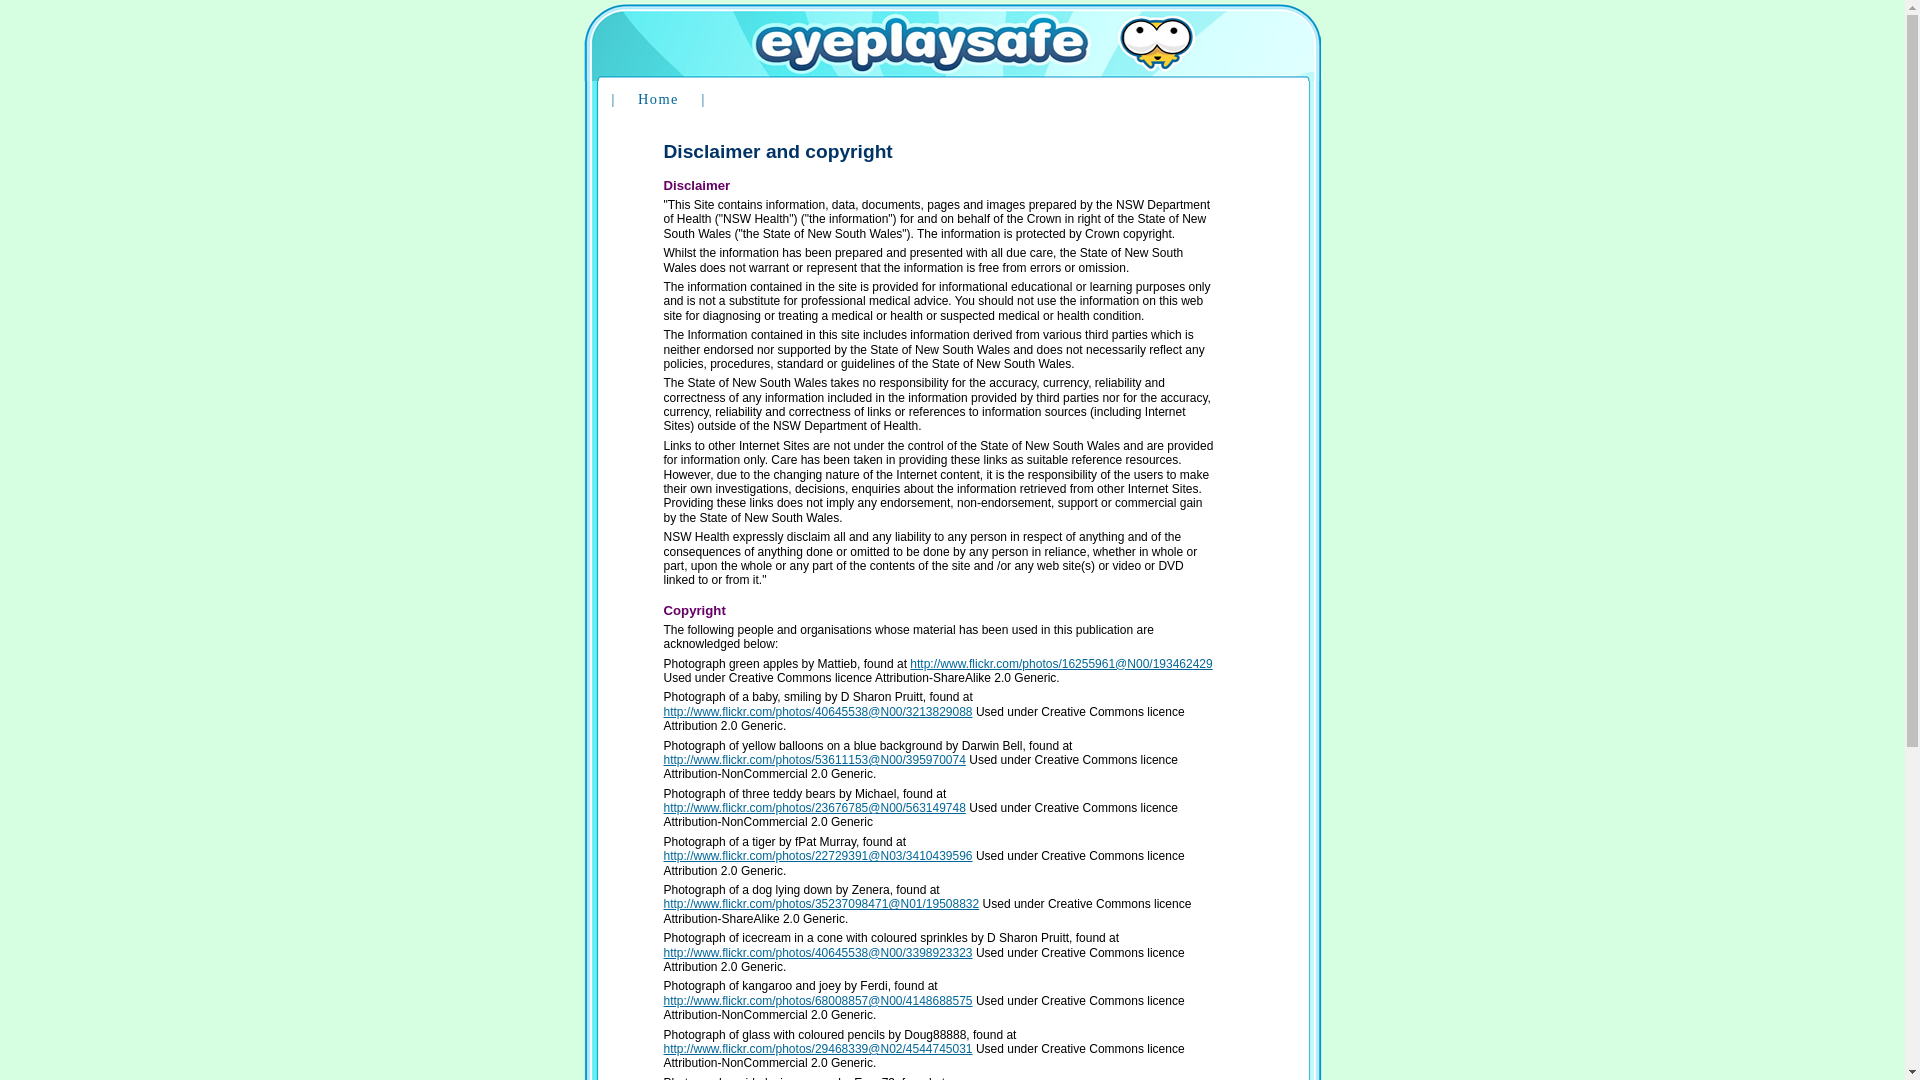  What do you see at coordinates (1061, 664) in the screenshot?
I see `http://www.flickr.com/photos/16255961@N00/193462429` at bounding box center [1061, 664].